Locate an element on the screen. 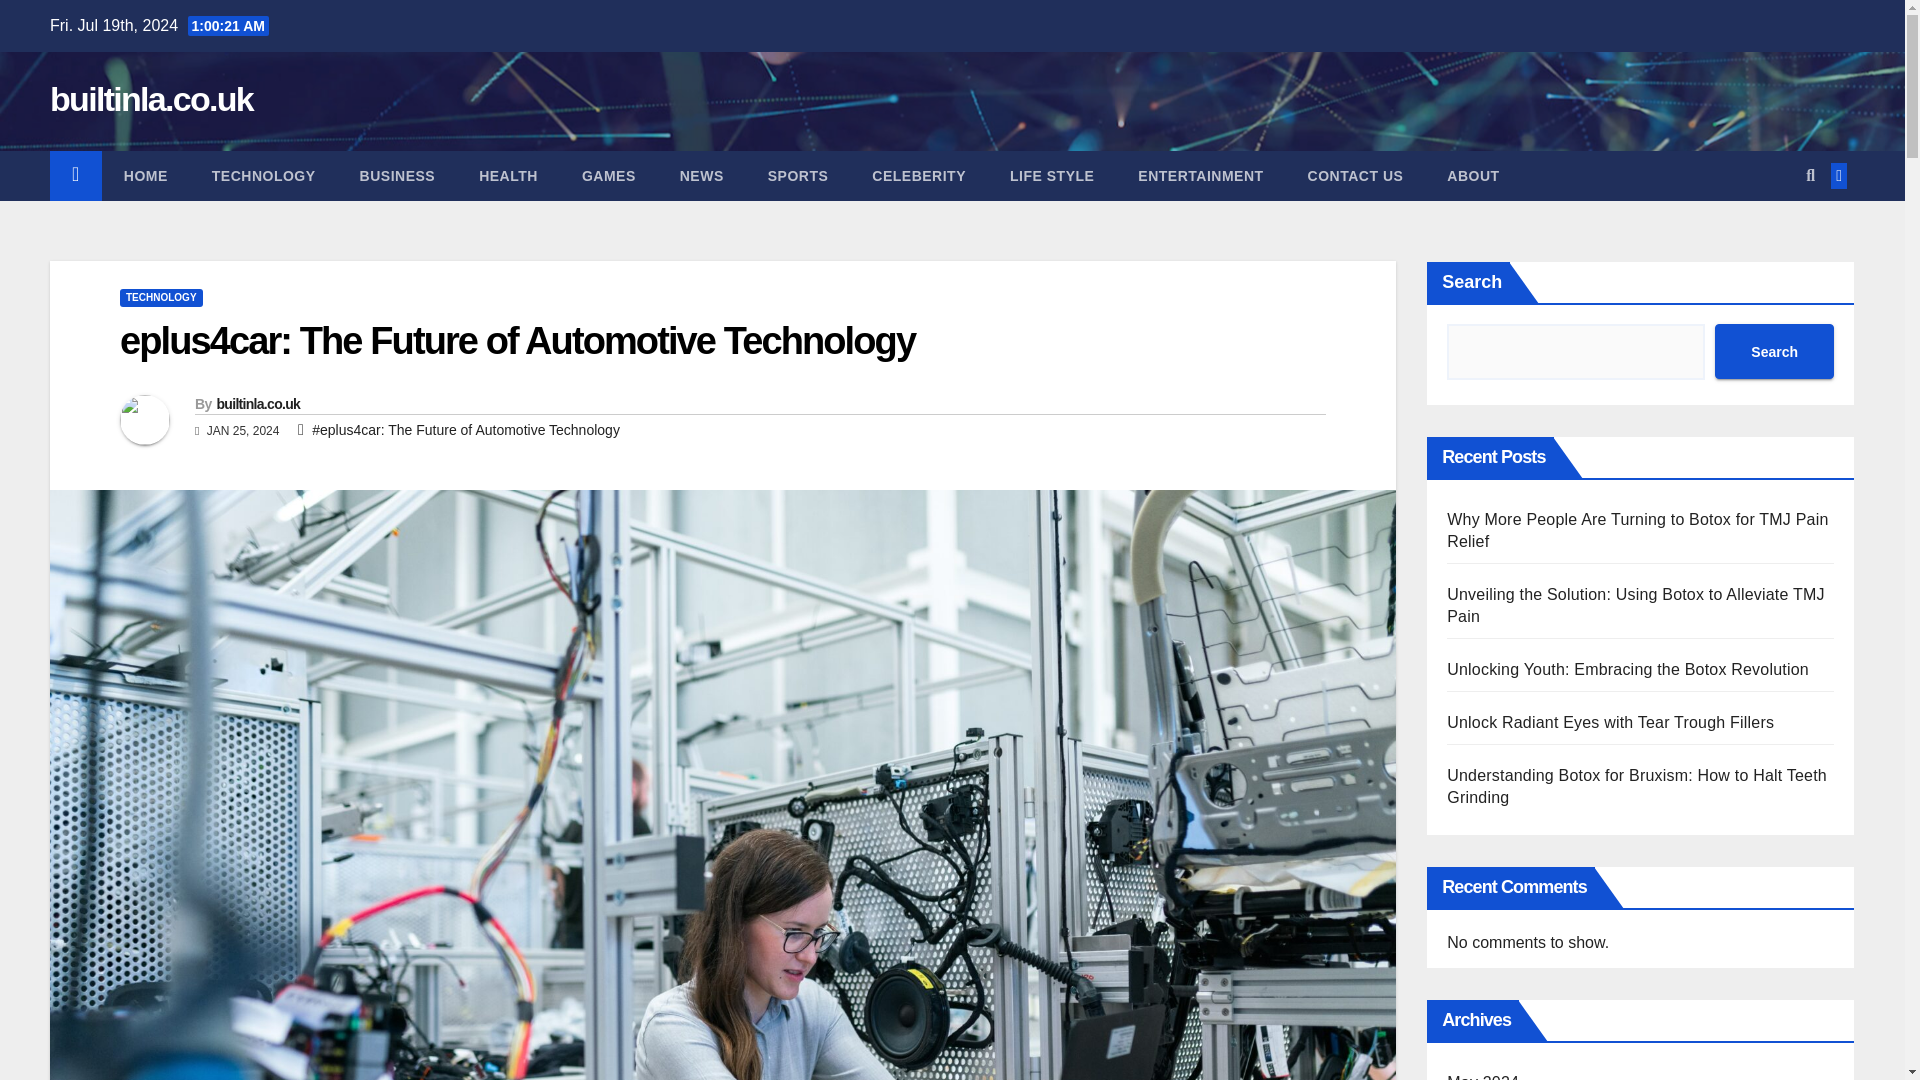 The height and width of the screenshot is (1080, 1920). SPORTS is located at coordinates (798, 176).